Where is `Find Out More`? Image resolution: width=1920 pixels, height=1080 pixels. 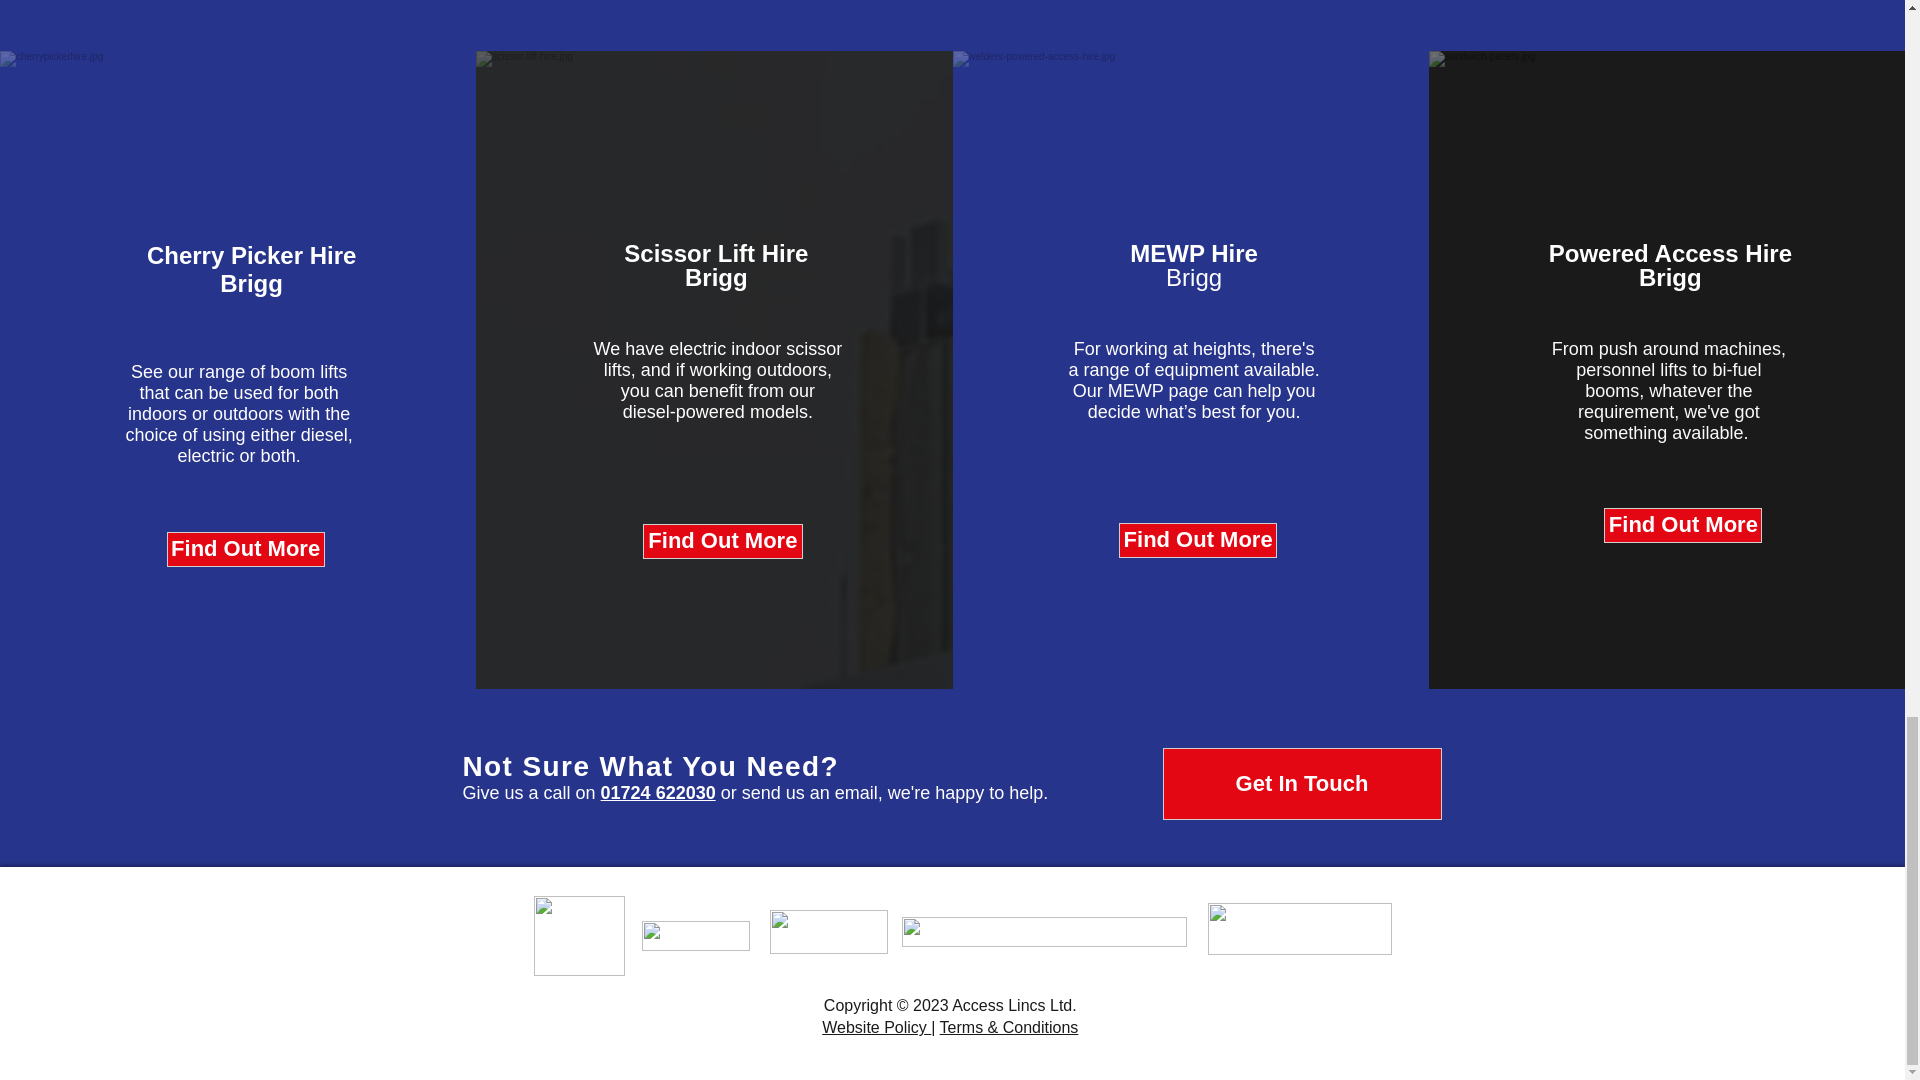 Find Out More is located at coordinates (1198, 540).